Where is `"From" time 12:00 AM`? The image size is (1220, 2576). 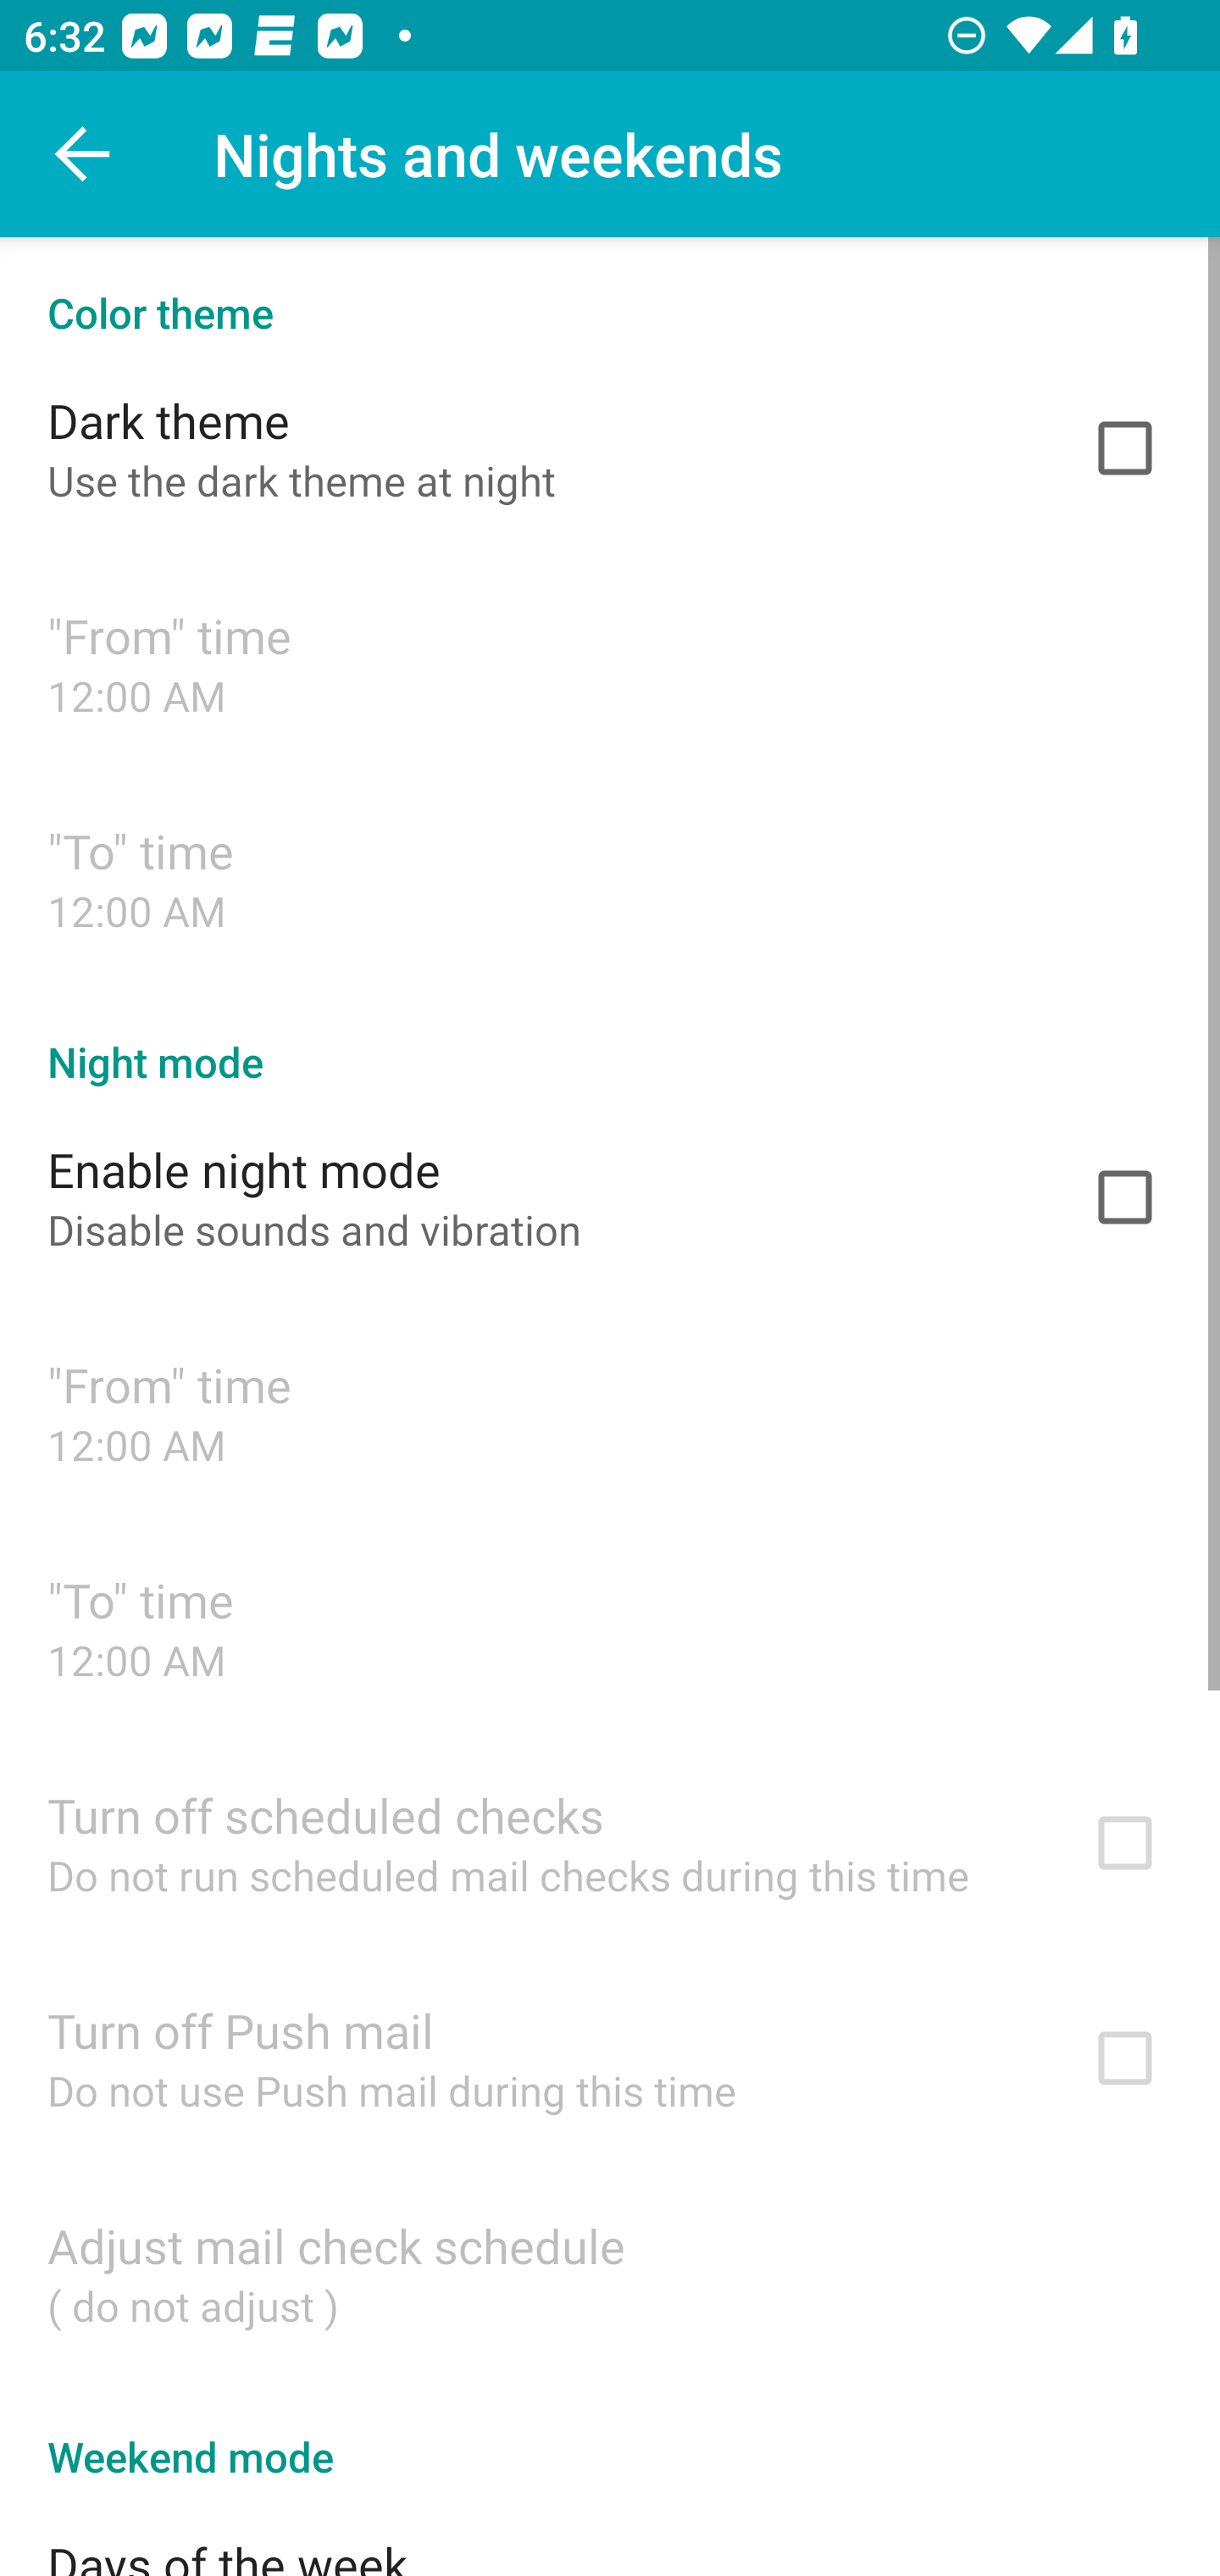
"From" time 12:00 AM is located at coordinates (610, 663).